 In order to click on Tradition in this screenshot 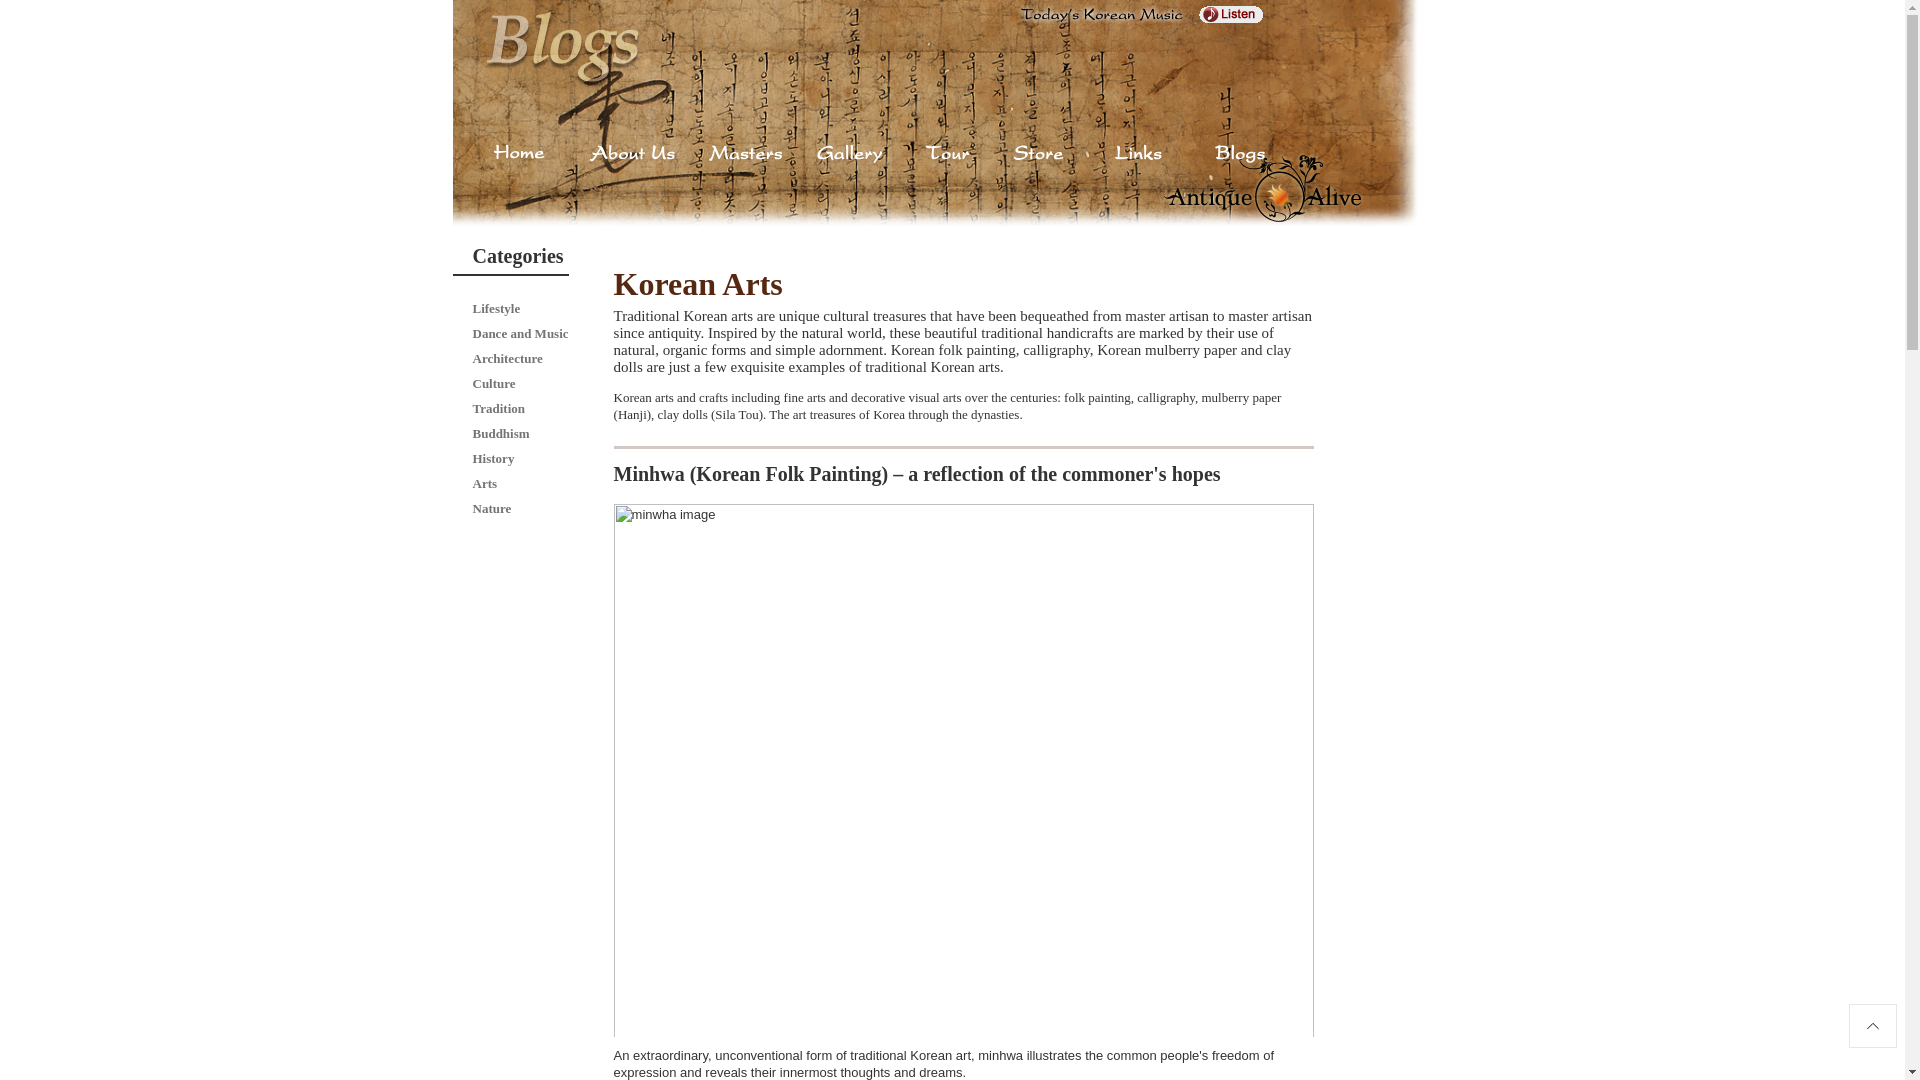, I will do `click(498, 408)`.